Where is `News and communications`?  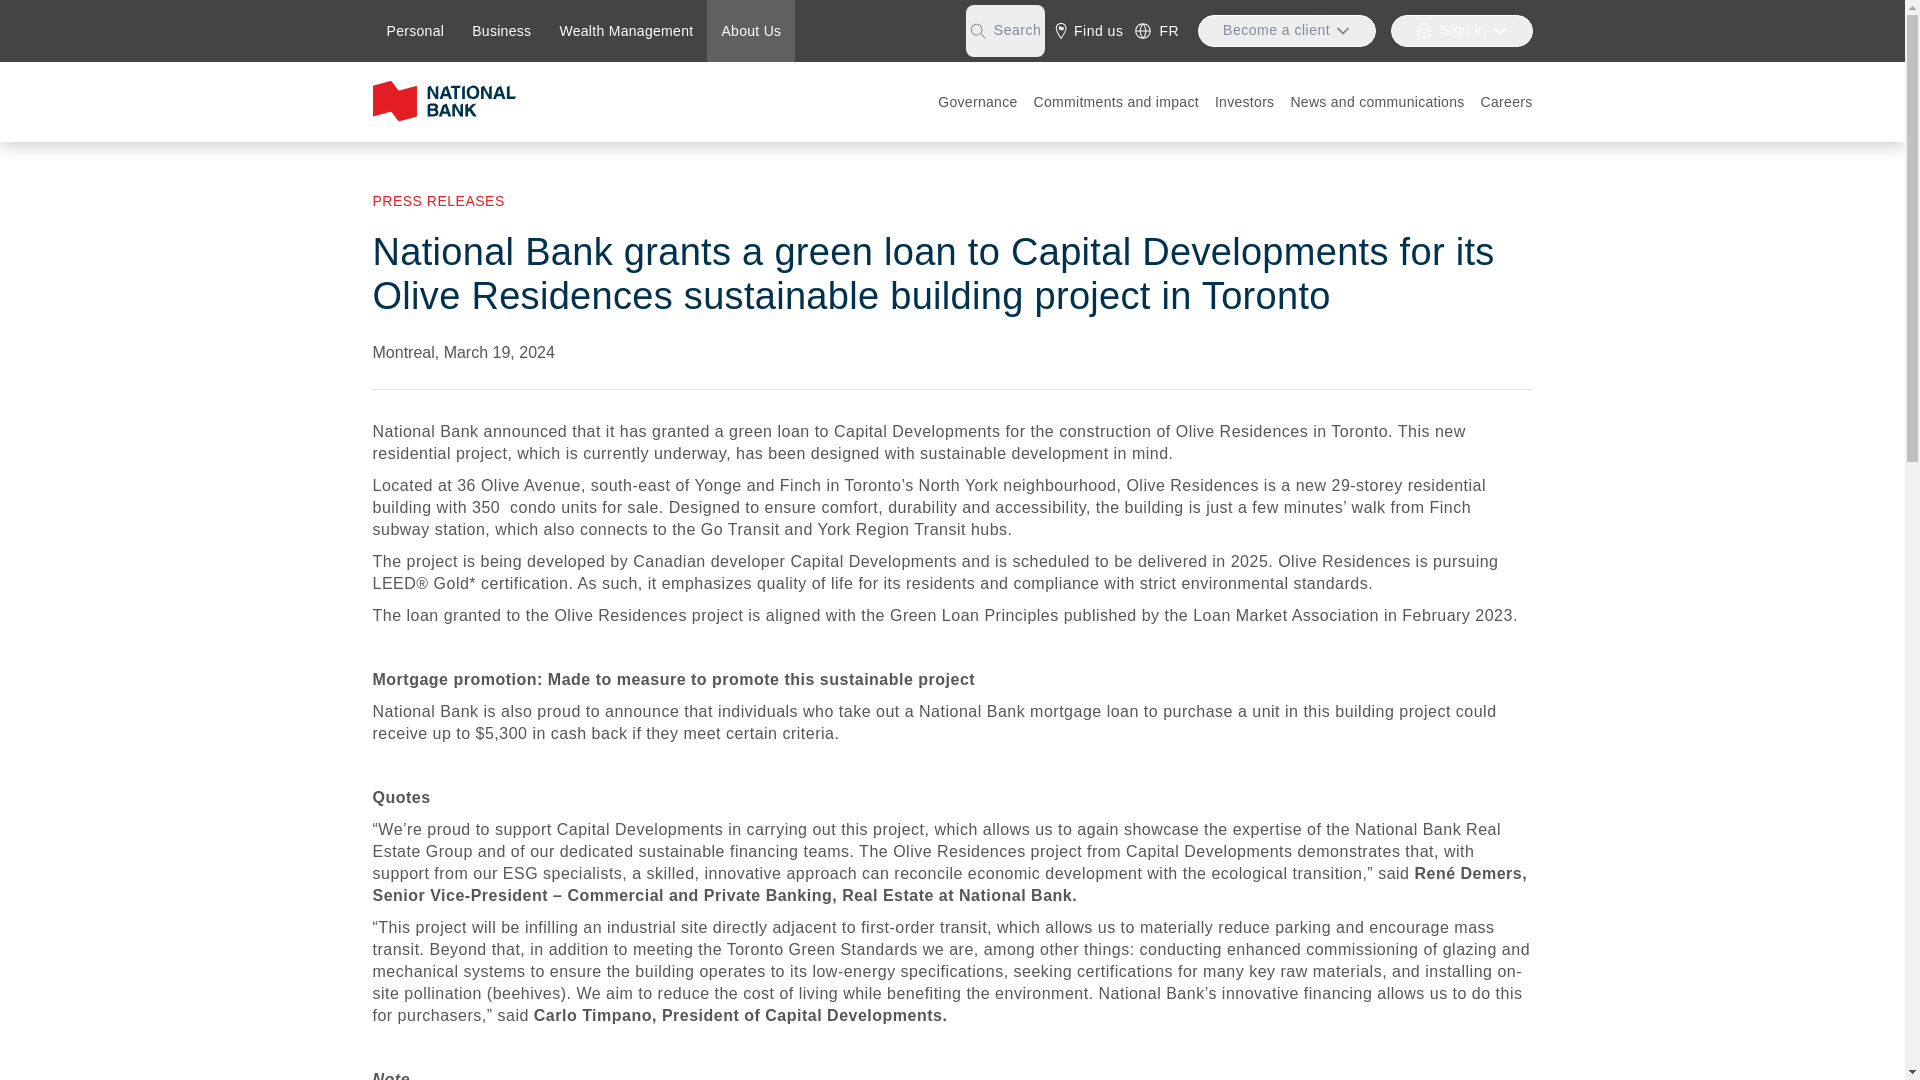
News and communications is located at coordinates (1377, 102).